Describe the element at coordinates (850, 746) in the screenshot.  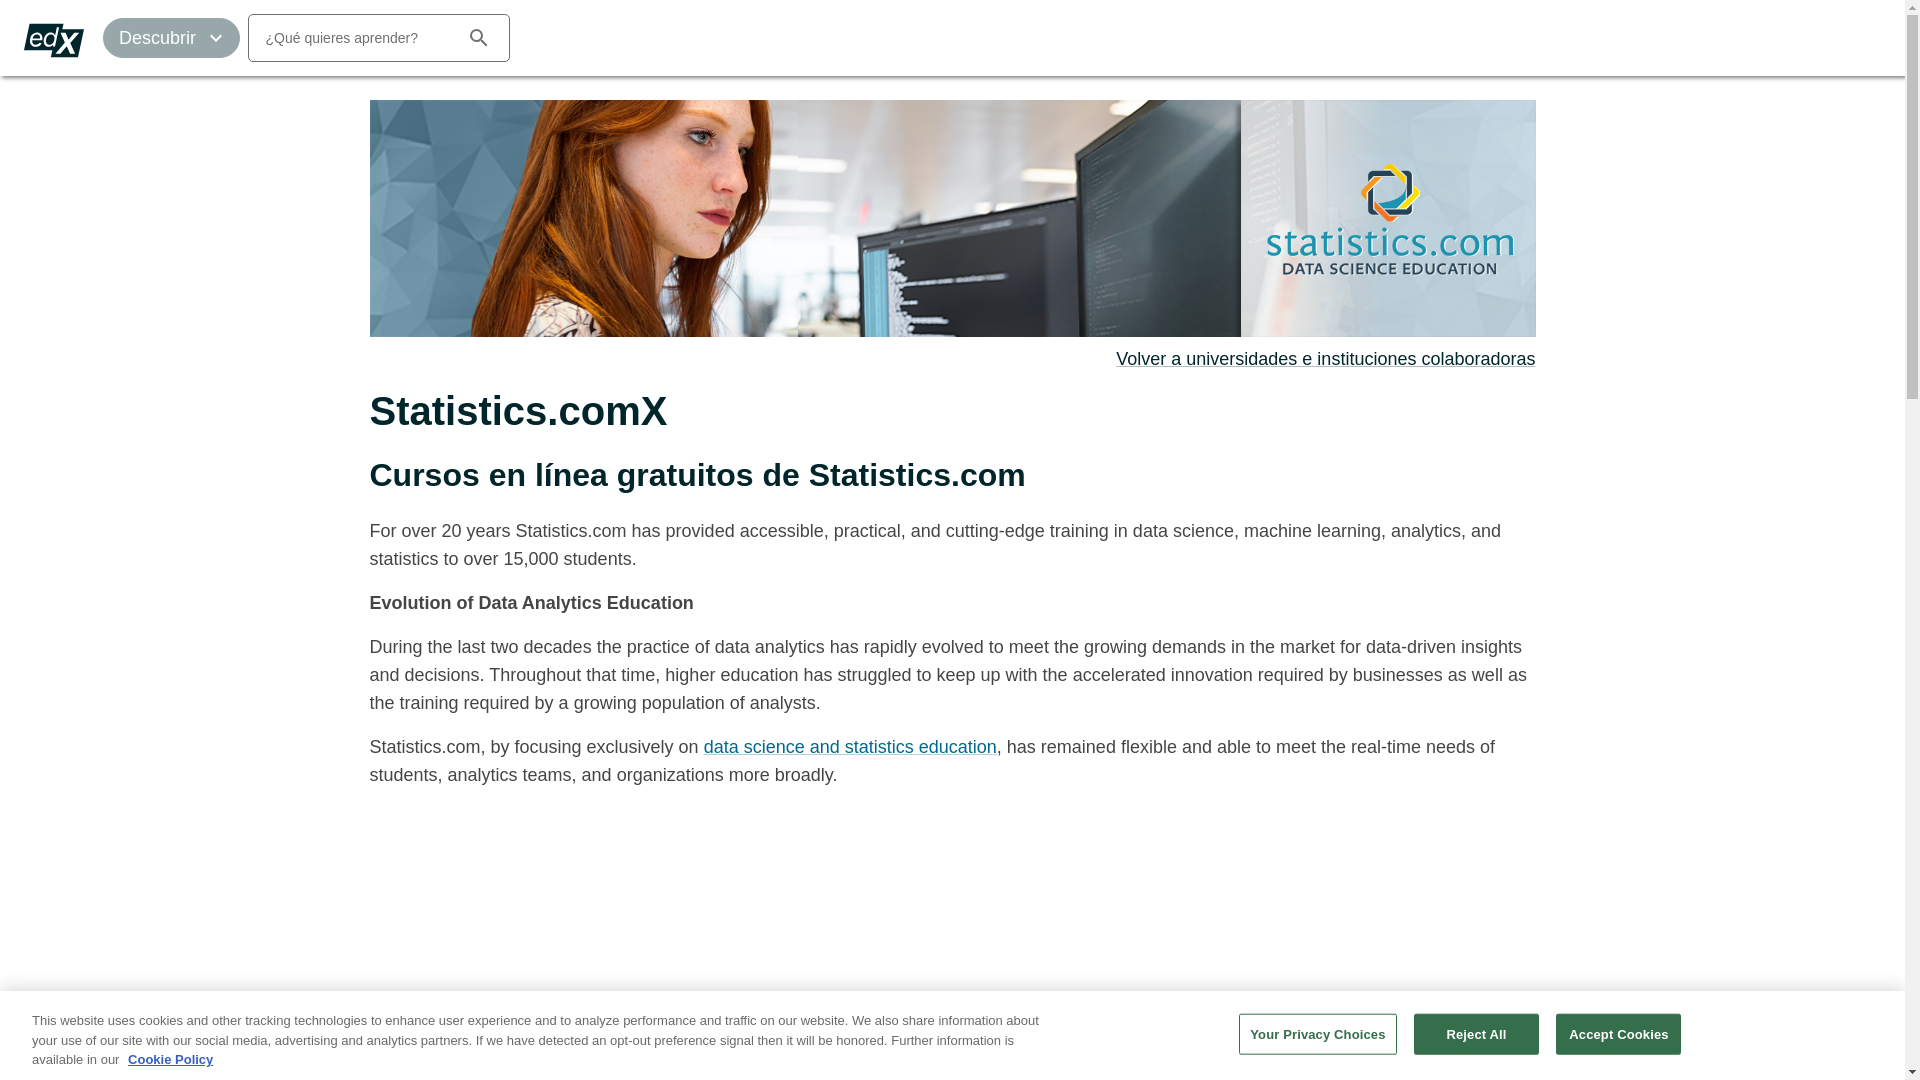
I see `data science and statistics education` at that location.